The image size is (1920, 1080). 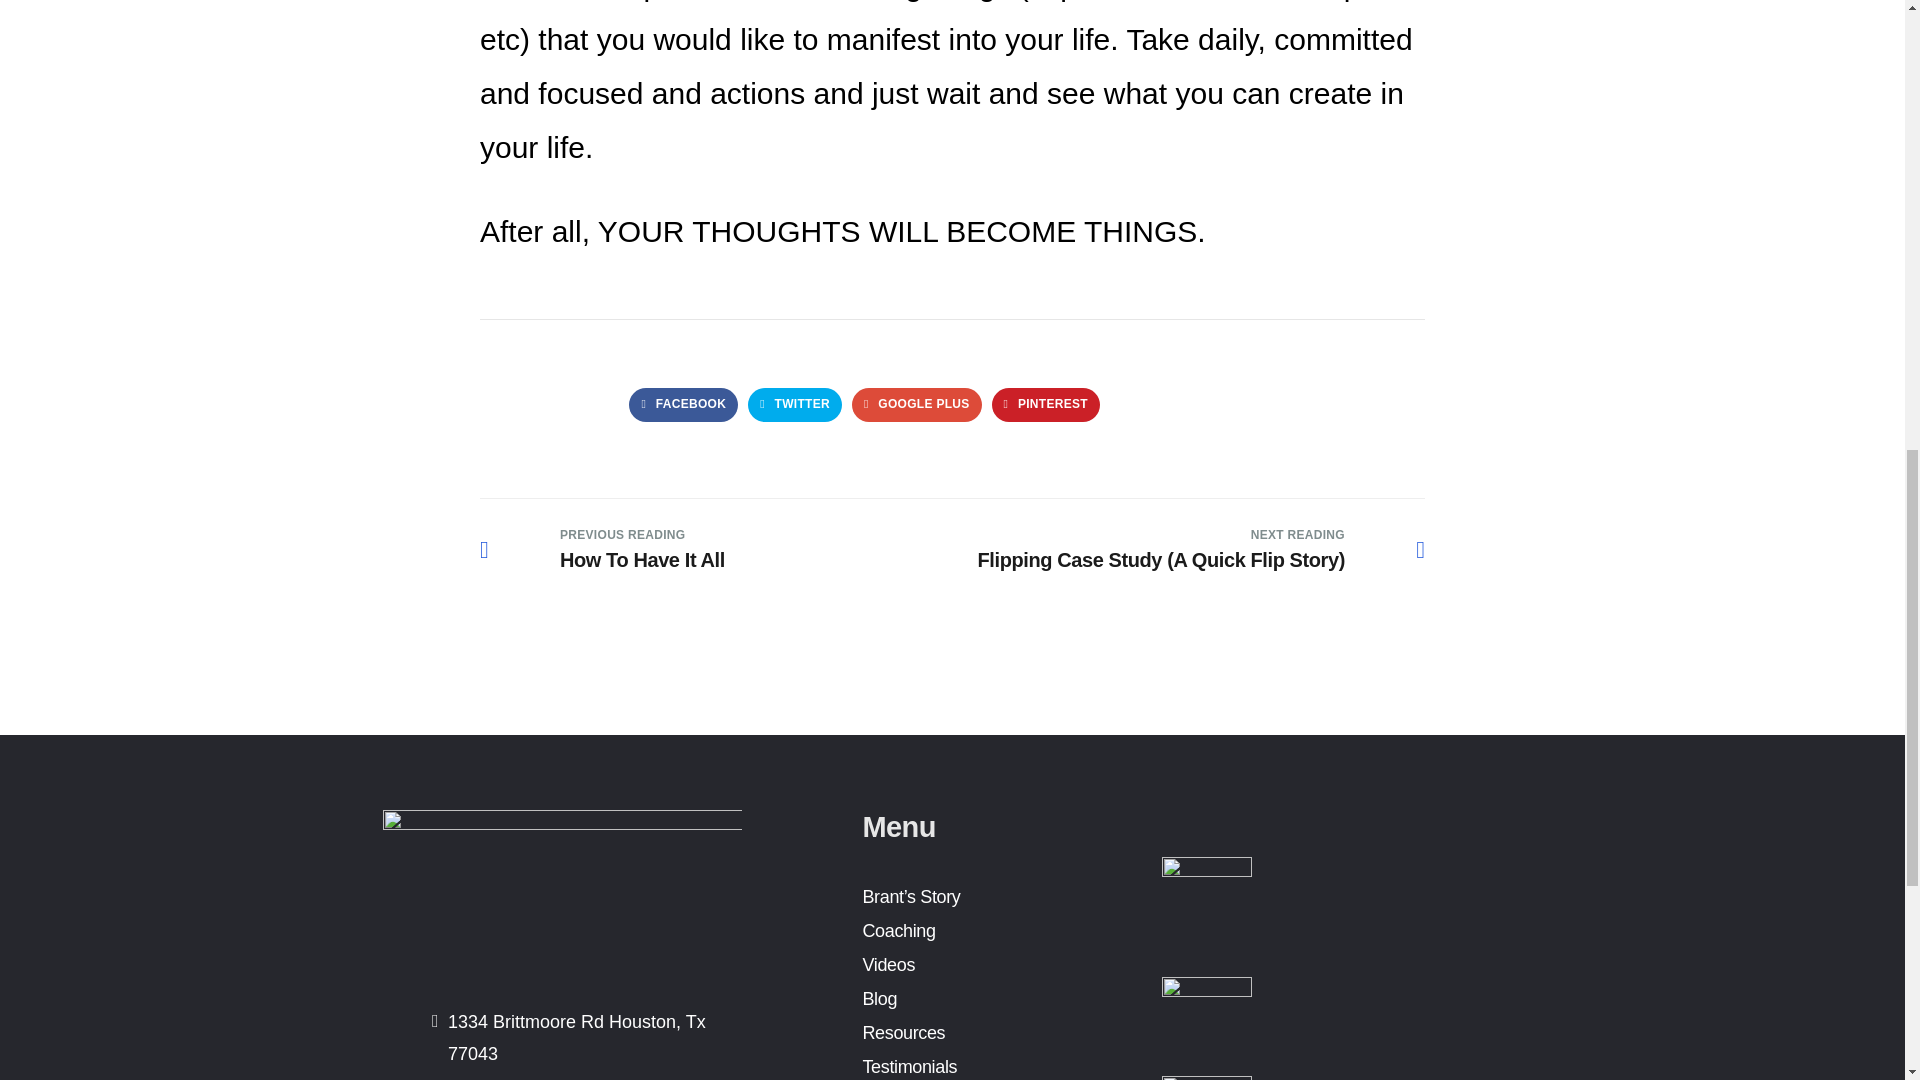 I want to click on Twitter, so click(x=602, y=550).